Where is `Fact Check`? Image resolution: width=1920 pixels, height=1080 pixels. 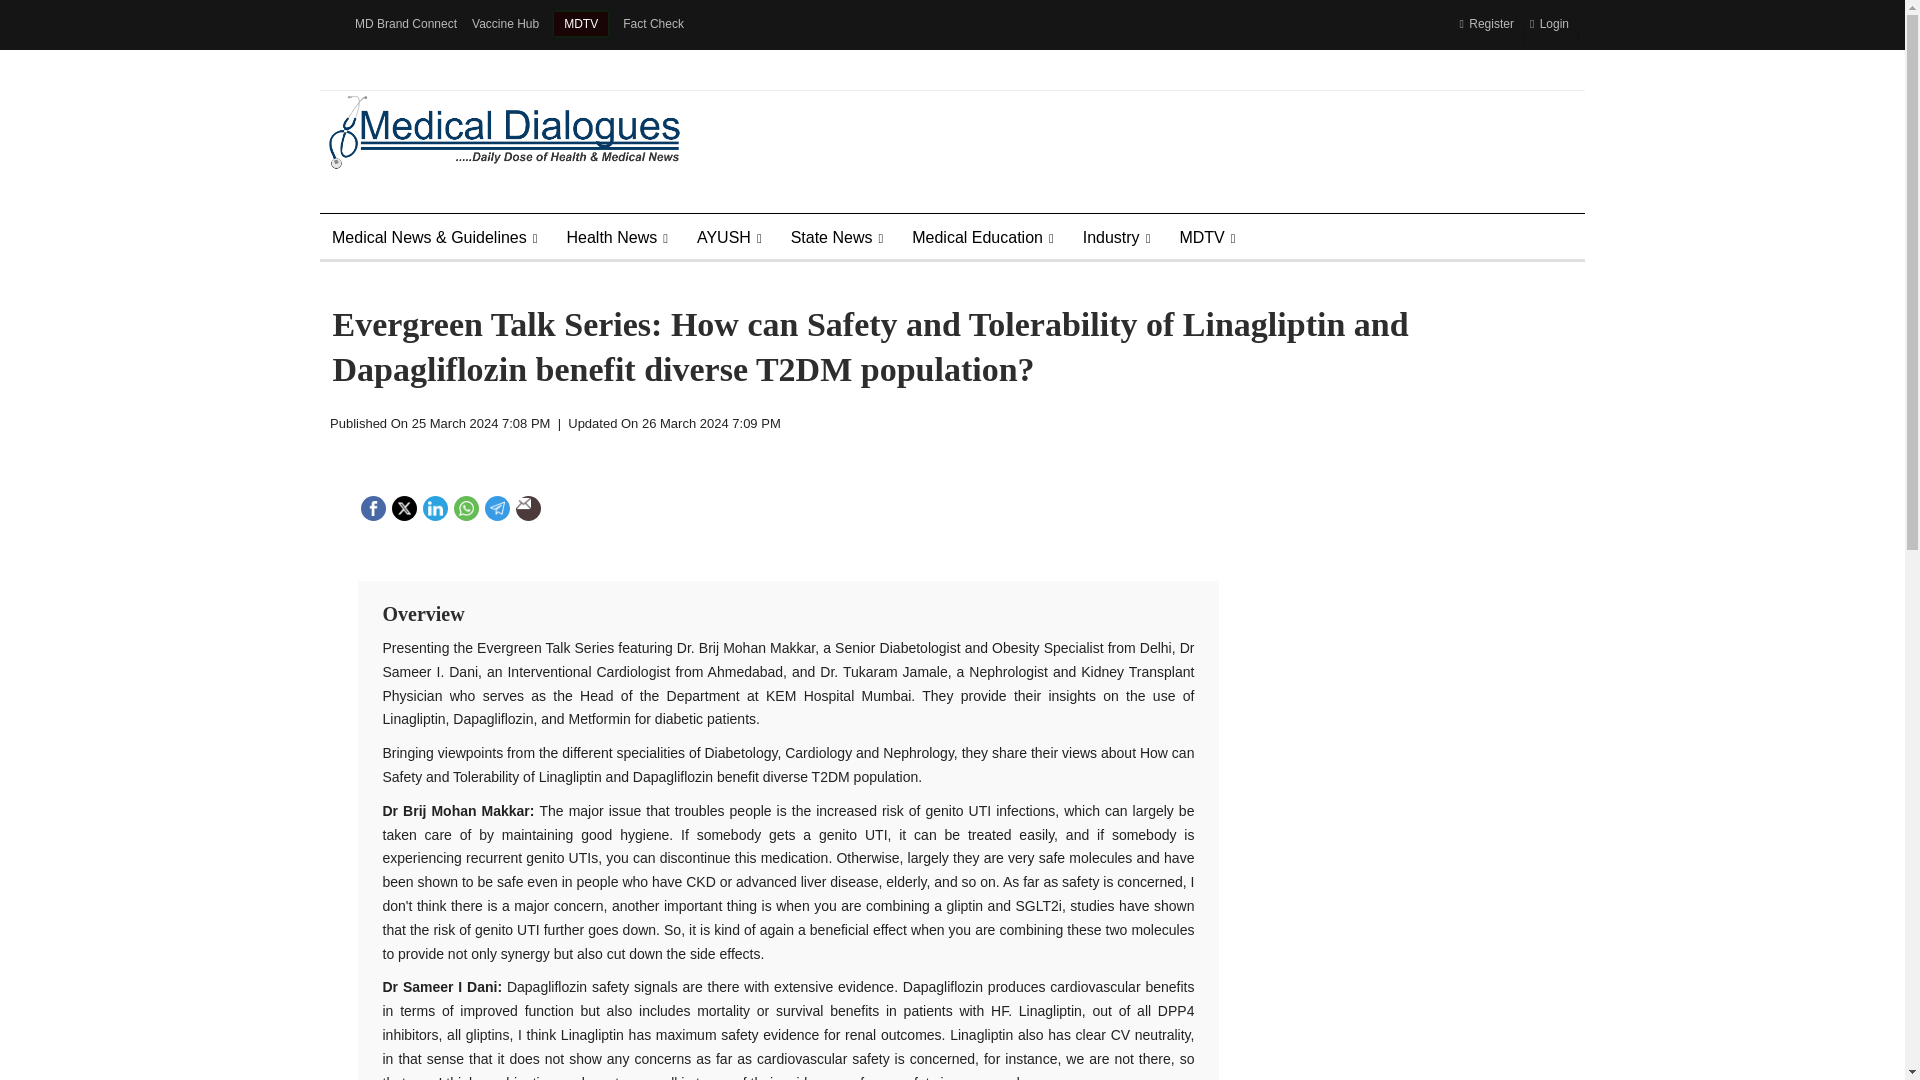 Fact Check is located at coordinates (652, 24).